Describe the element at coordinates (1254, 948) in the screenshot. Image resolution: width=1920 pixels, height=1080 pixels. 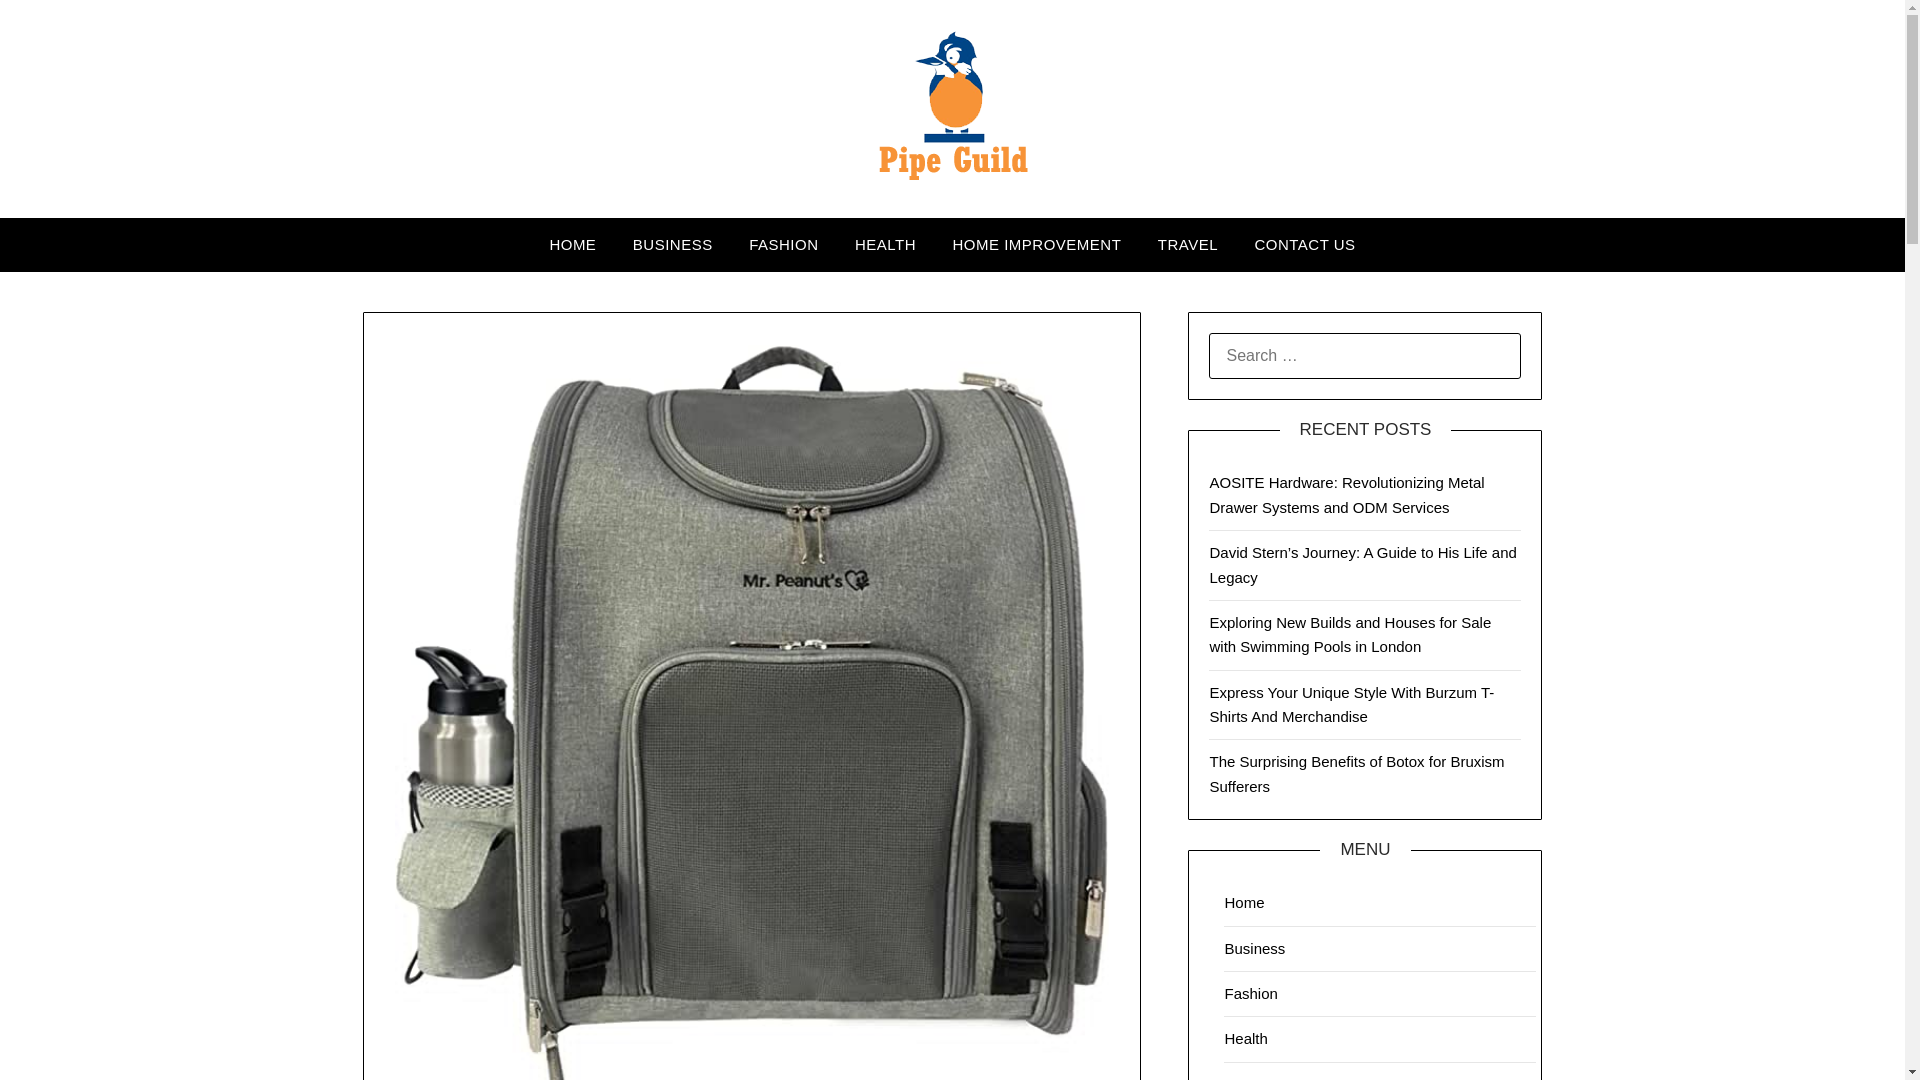
I see `Business` at that location.